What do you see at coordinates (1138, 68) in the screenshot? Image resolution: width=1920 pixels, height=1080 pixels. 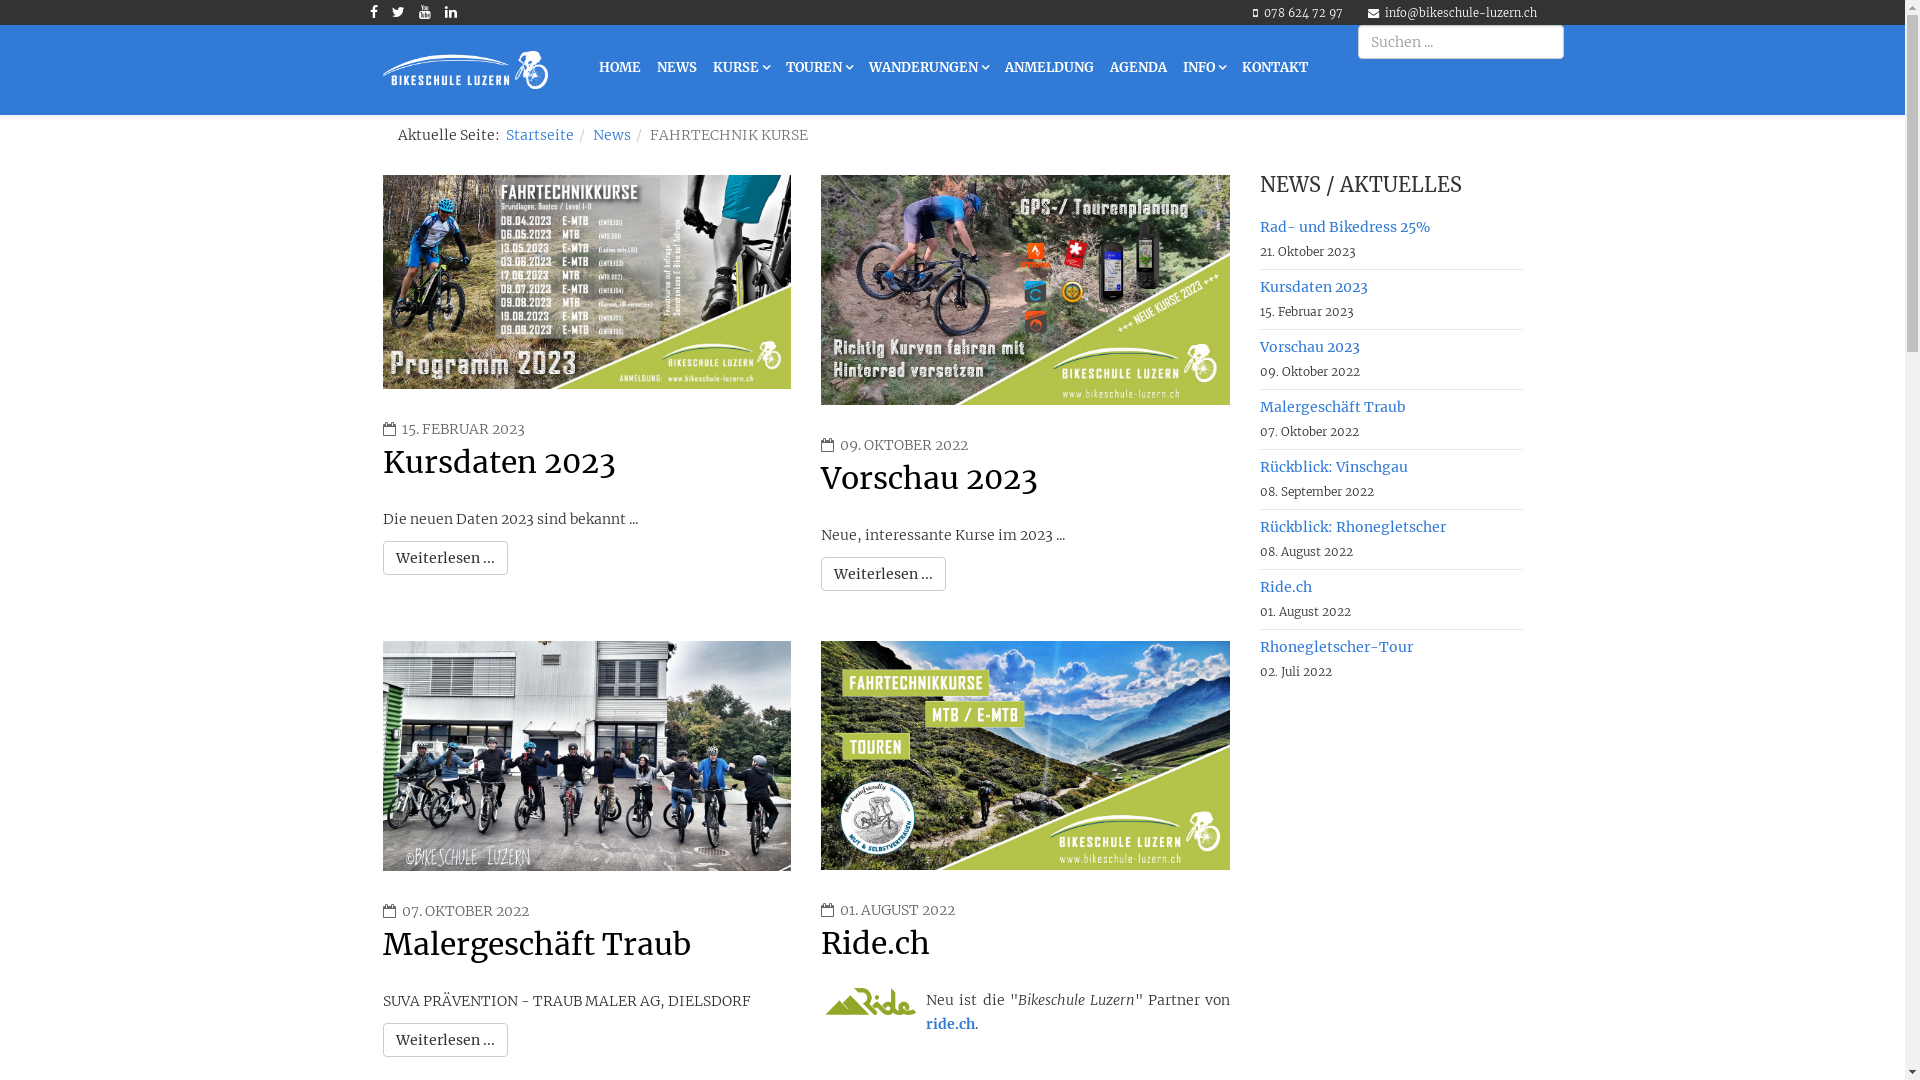 I see `AGENDA` at bounding box center [1138, 68].